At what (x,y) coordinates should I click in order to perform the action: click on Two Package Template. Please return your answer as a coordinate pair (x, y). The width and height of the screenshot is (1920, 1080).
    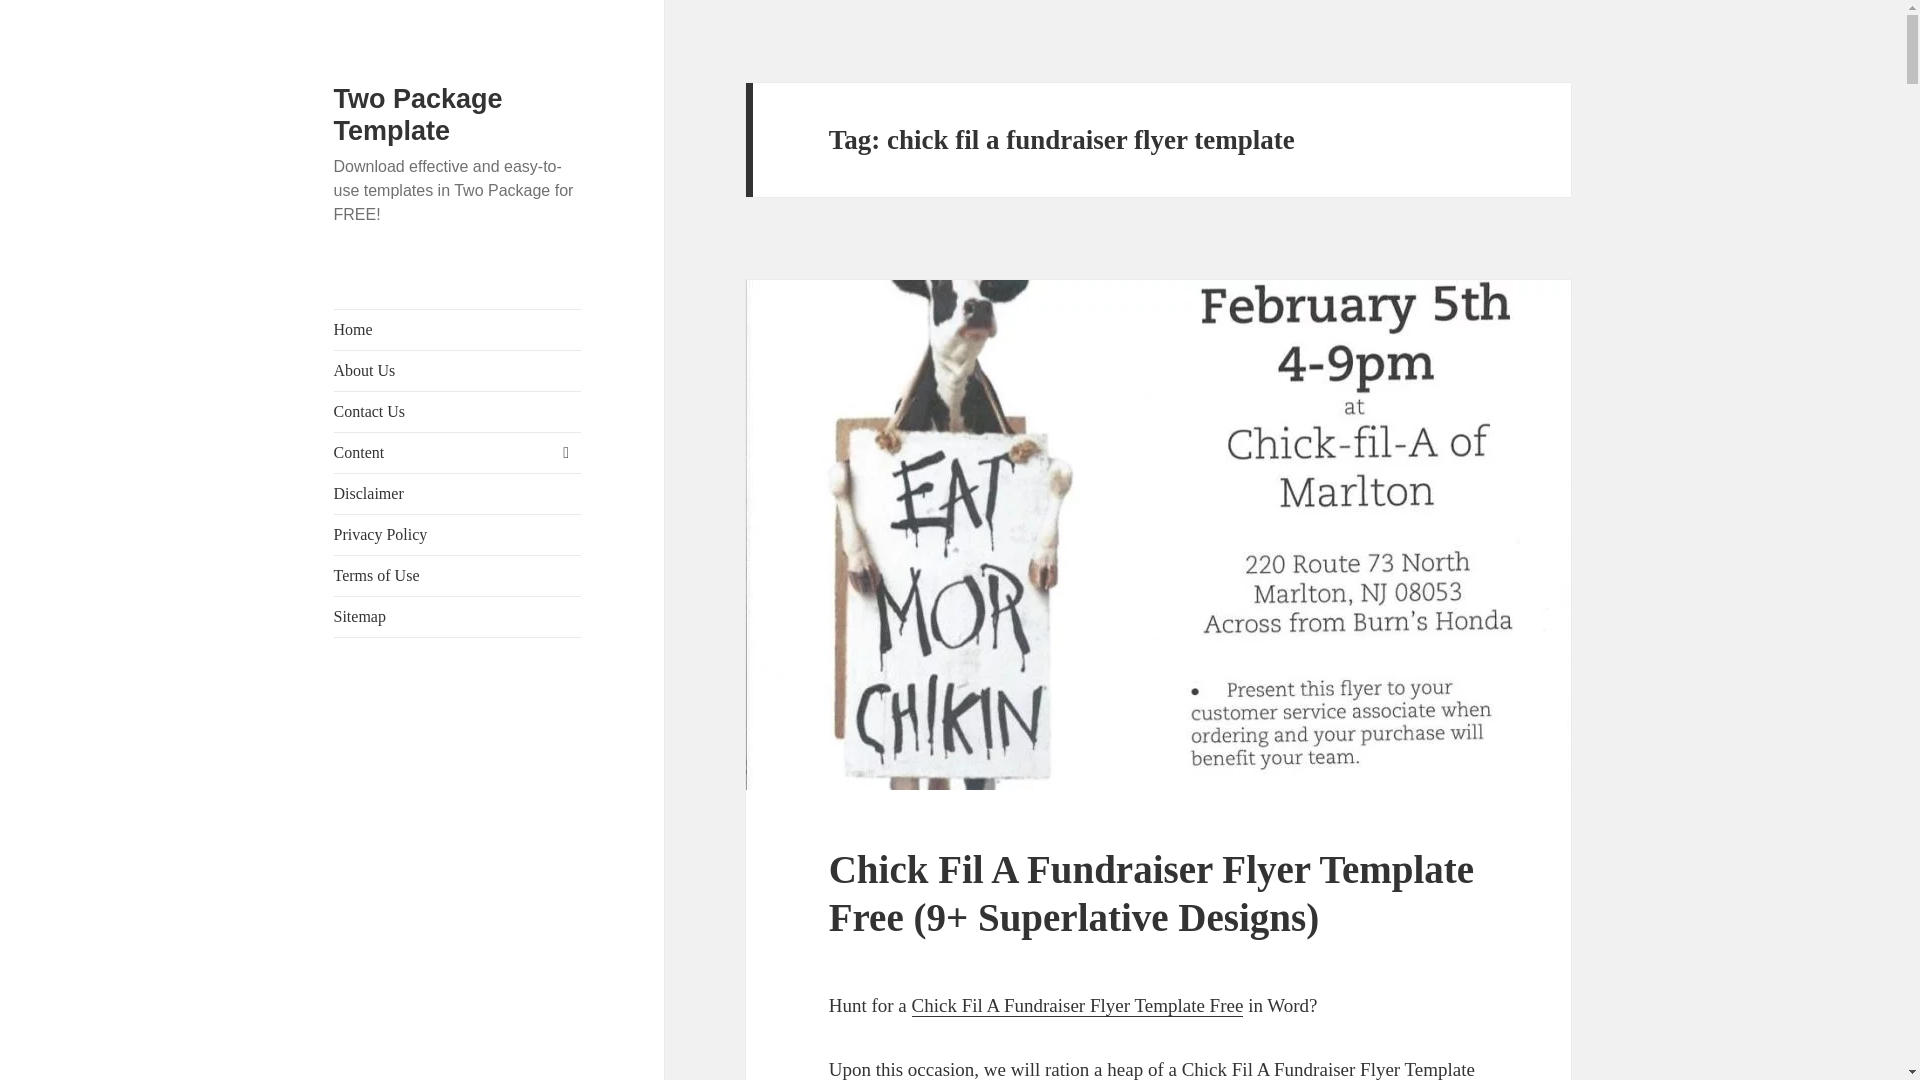
    Looking at the image, I should click on (418, 114).